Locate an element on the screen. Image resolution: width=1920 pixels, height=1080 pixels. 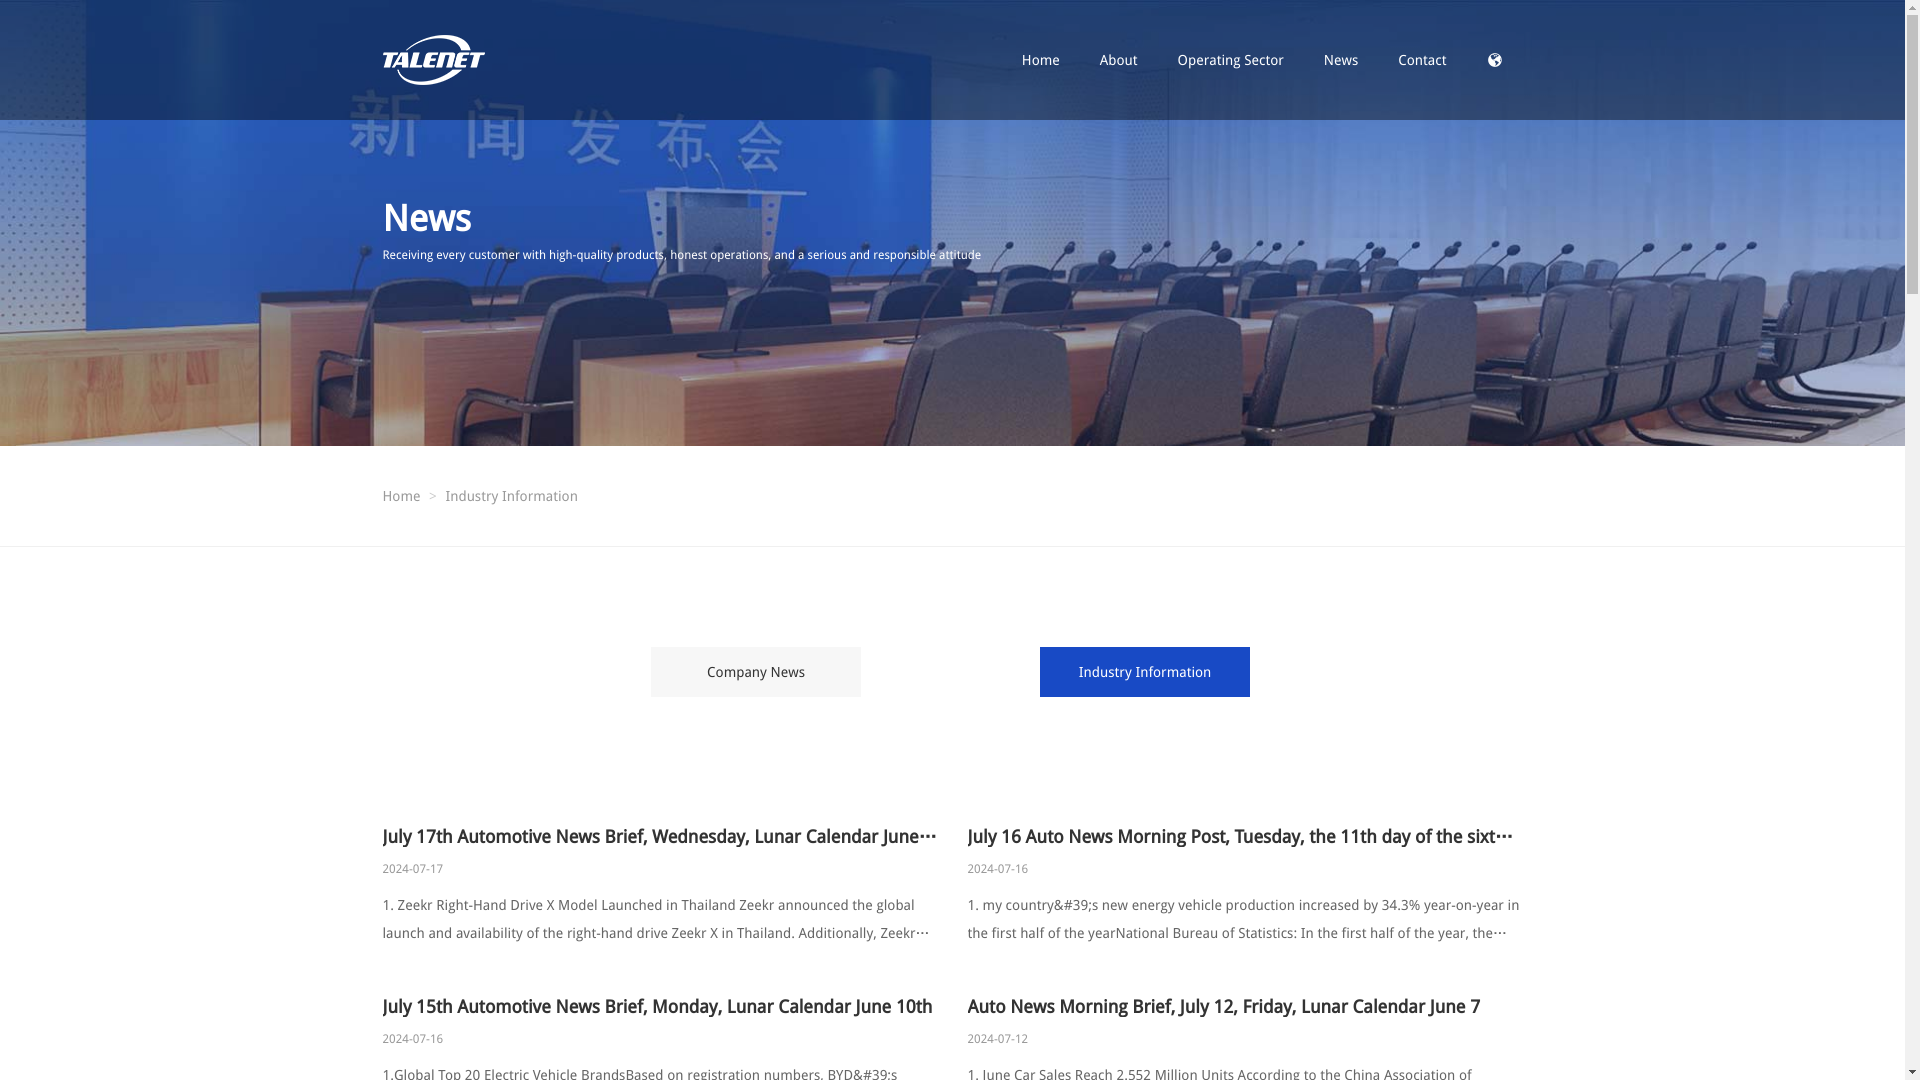
Industry Information is located at coordinates (1145, 672).